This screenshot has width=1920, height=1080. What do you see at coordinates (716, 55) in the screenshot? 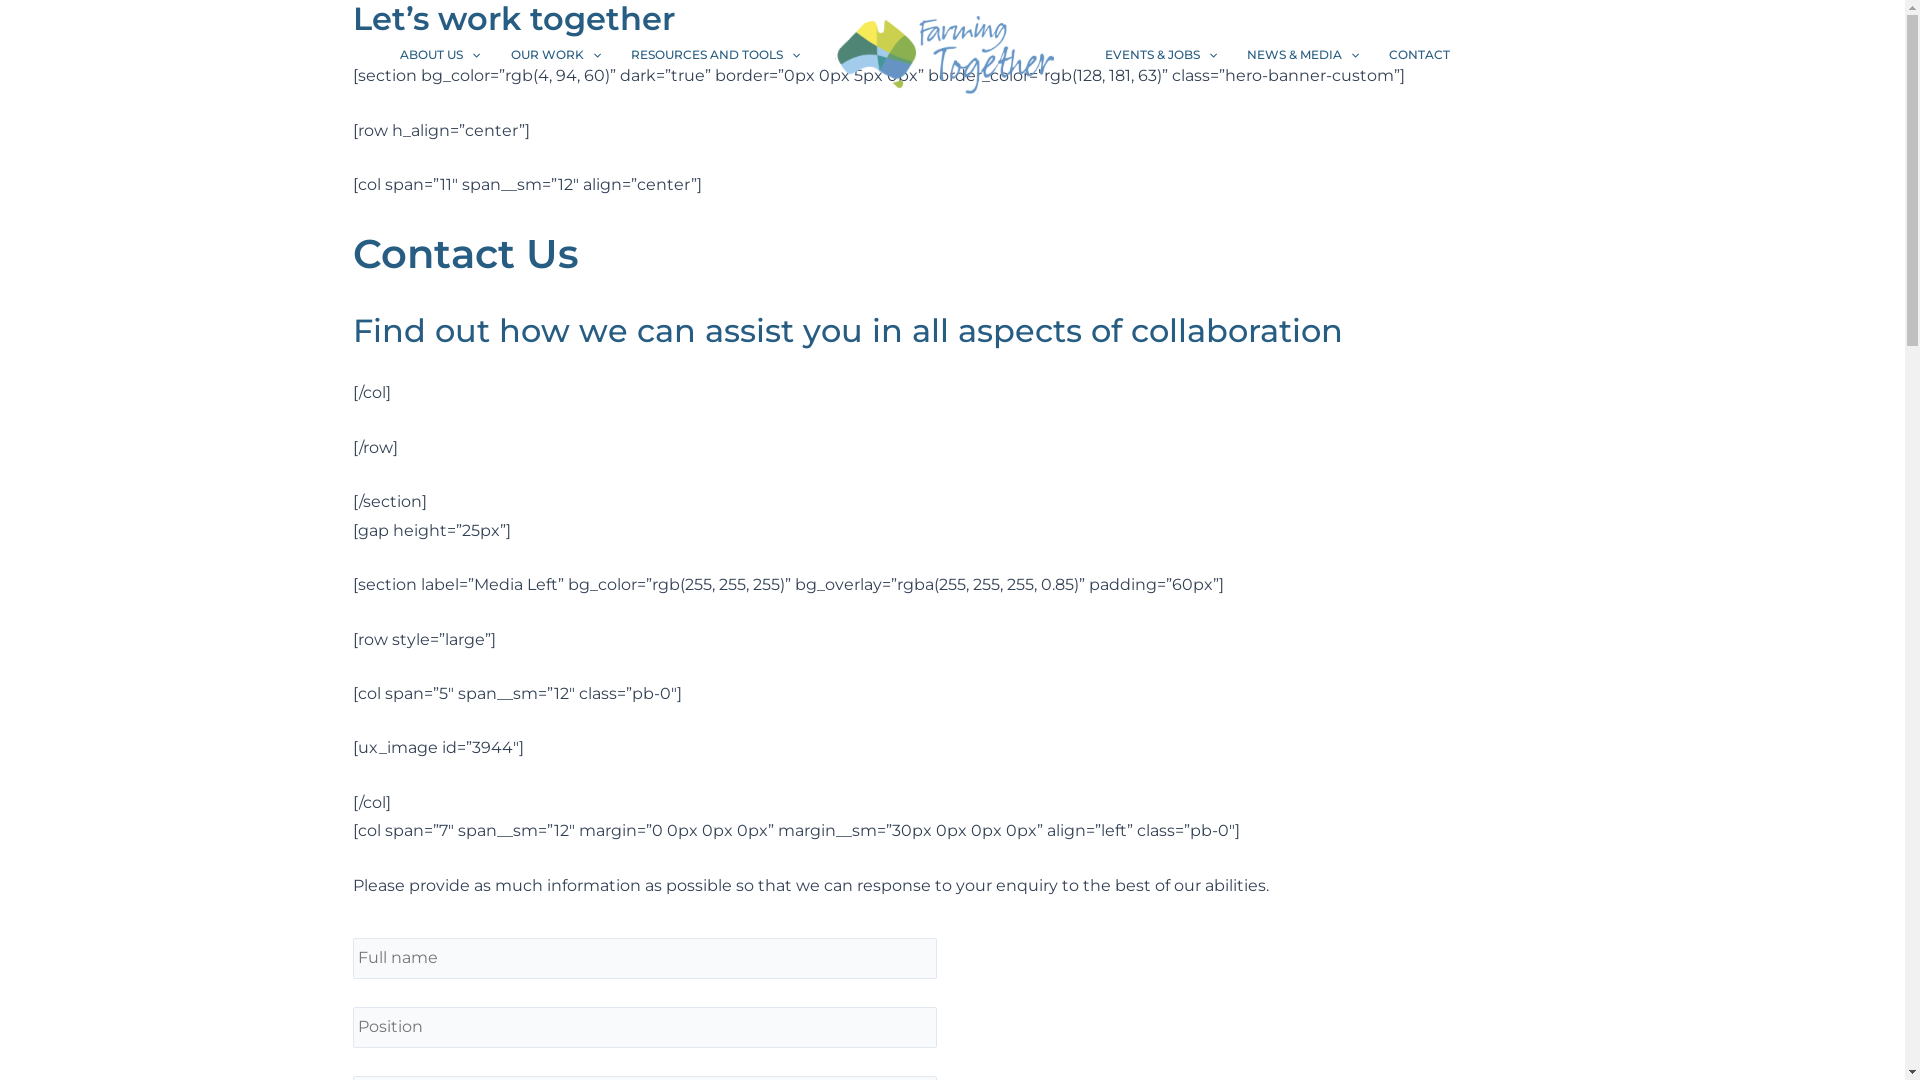
I see `RESOURCES AND TOOLS` at bounding box center [716, 55].